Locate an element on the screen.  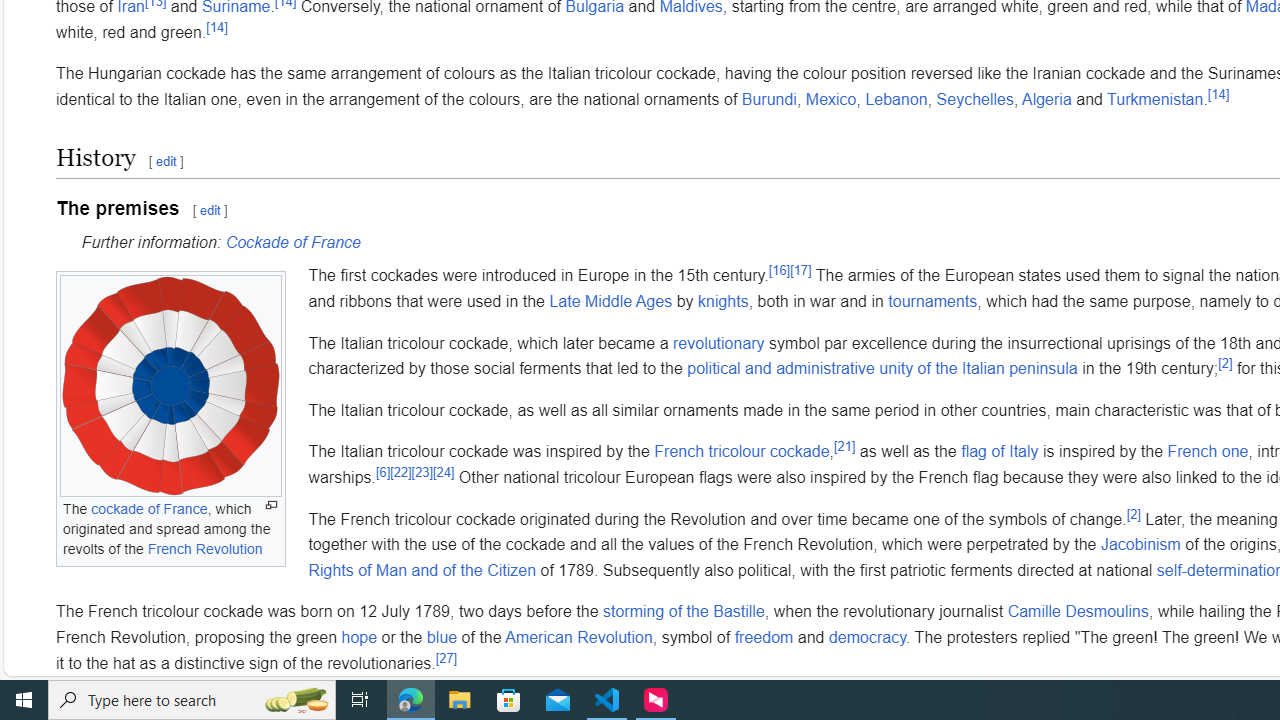
[27] is located at coordinates (446, 658).